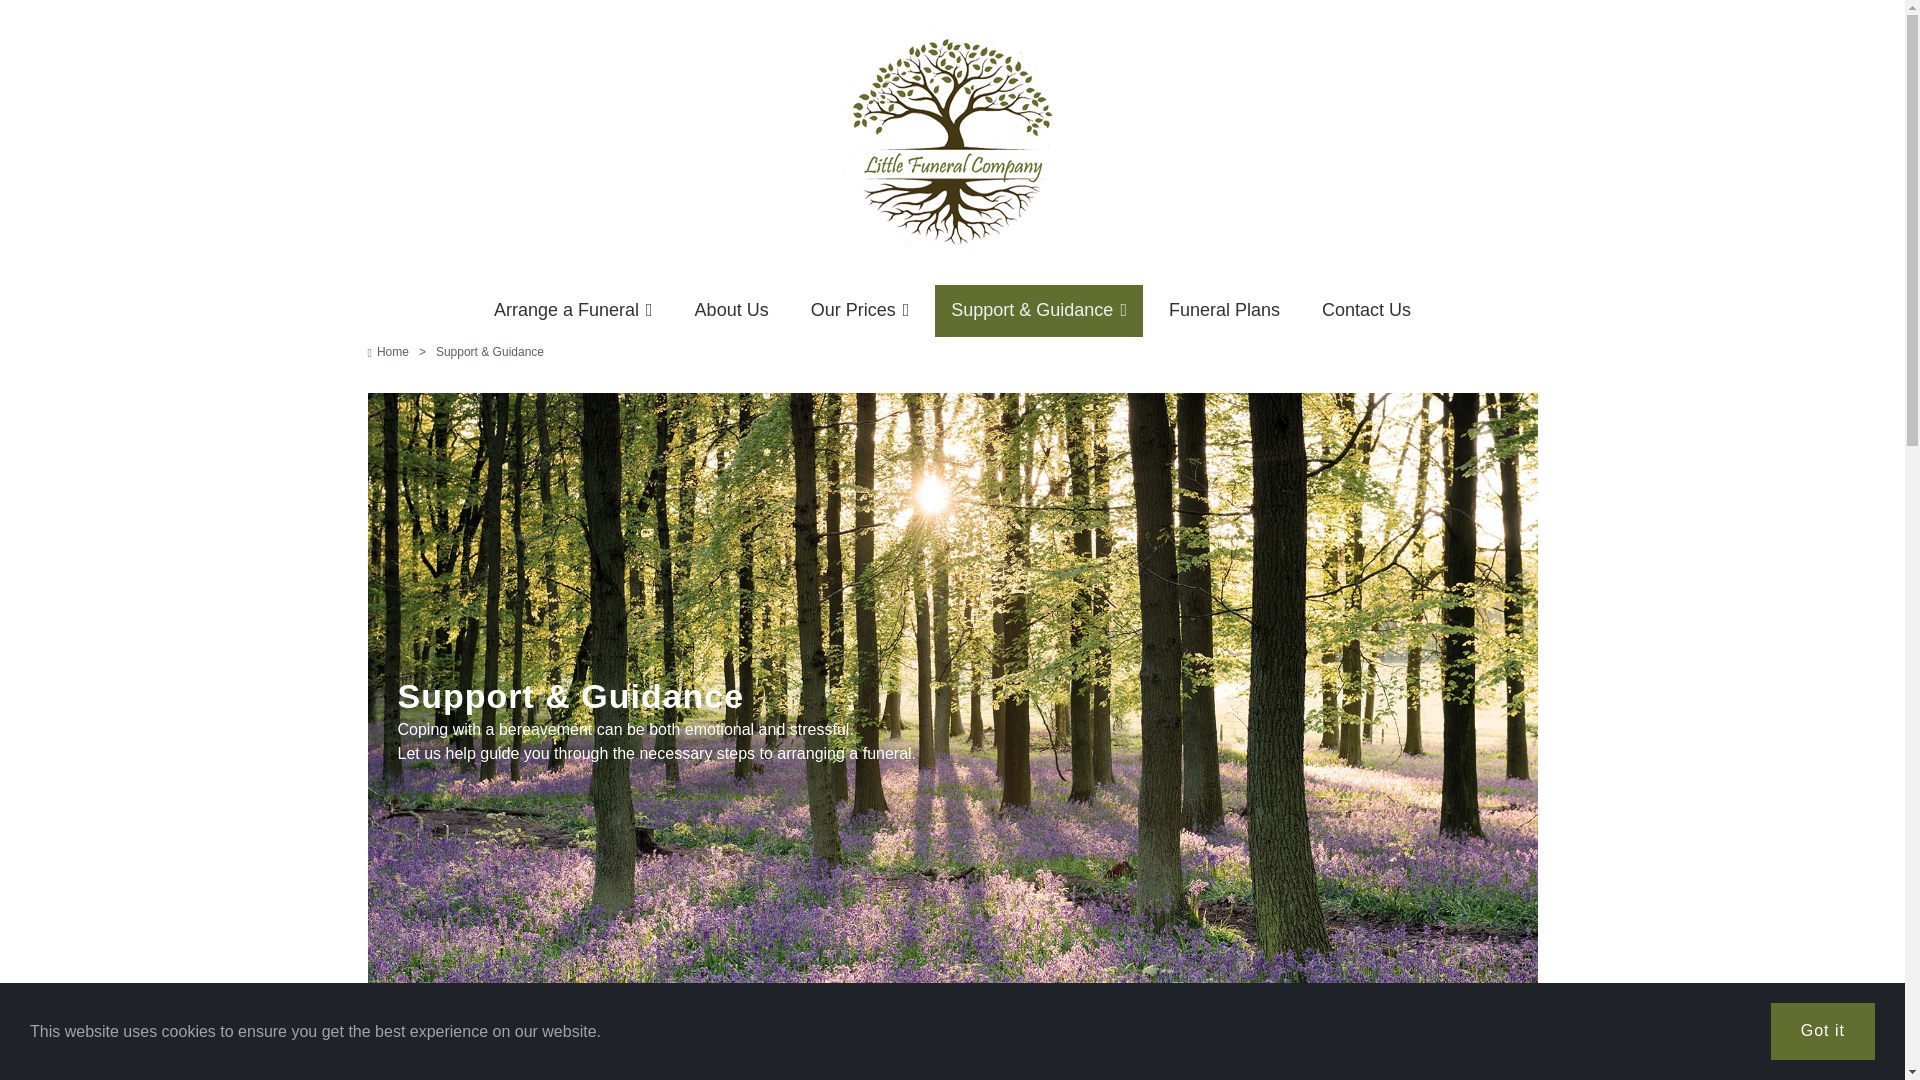 The height and width of the screenshot is (1080, 1920). What do you see at coordinates (1366, 310) in the screenshot?
I see `Contact Us` at bounding box center [1366, 310].